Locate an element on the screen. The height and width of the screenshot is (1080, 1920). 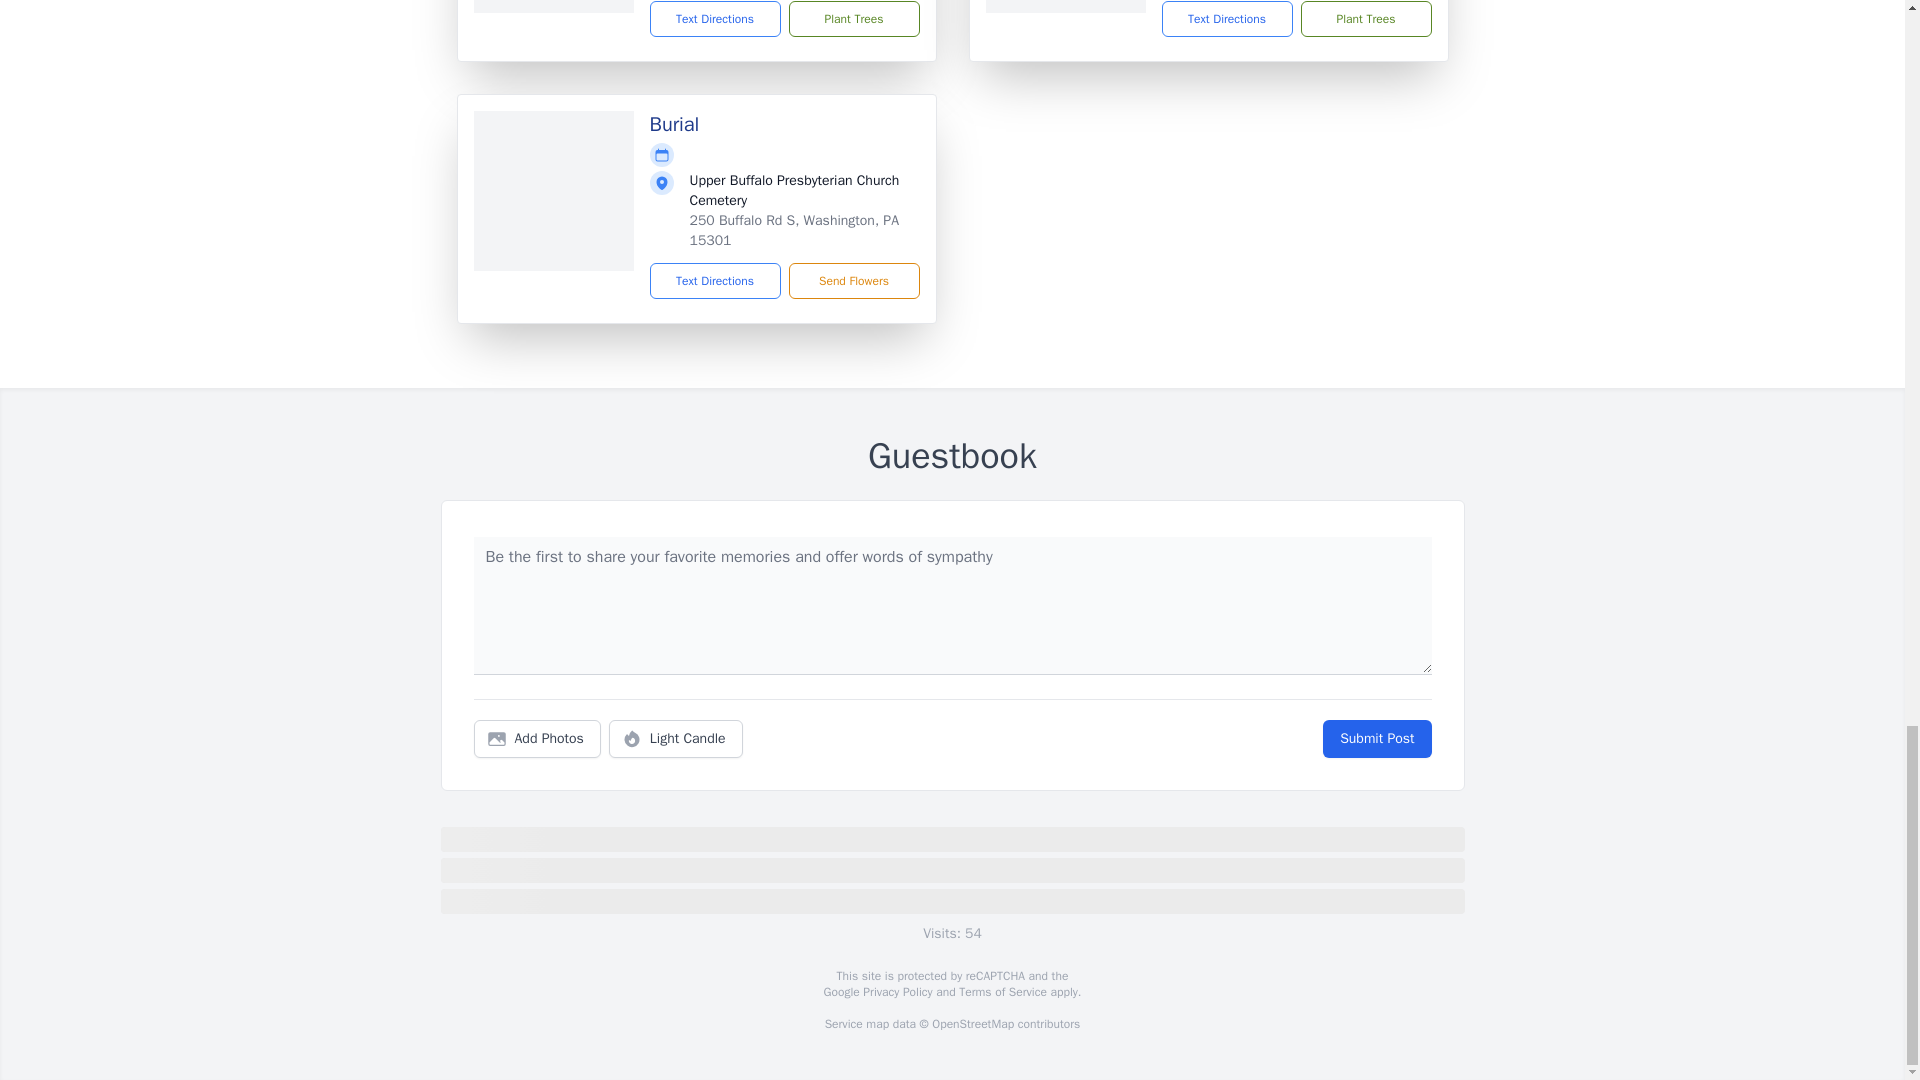
Light Candle is located at coordinates (676, 739).